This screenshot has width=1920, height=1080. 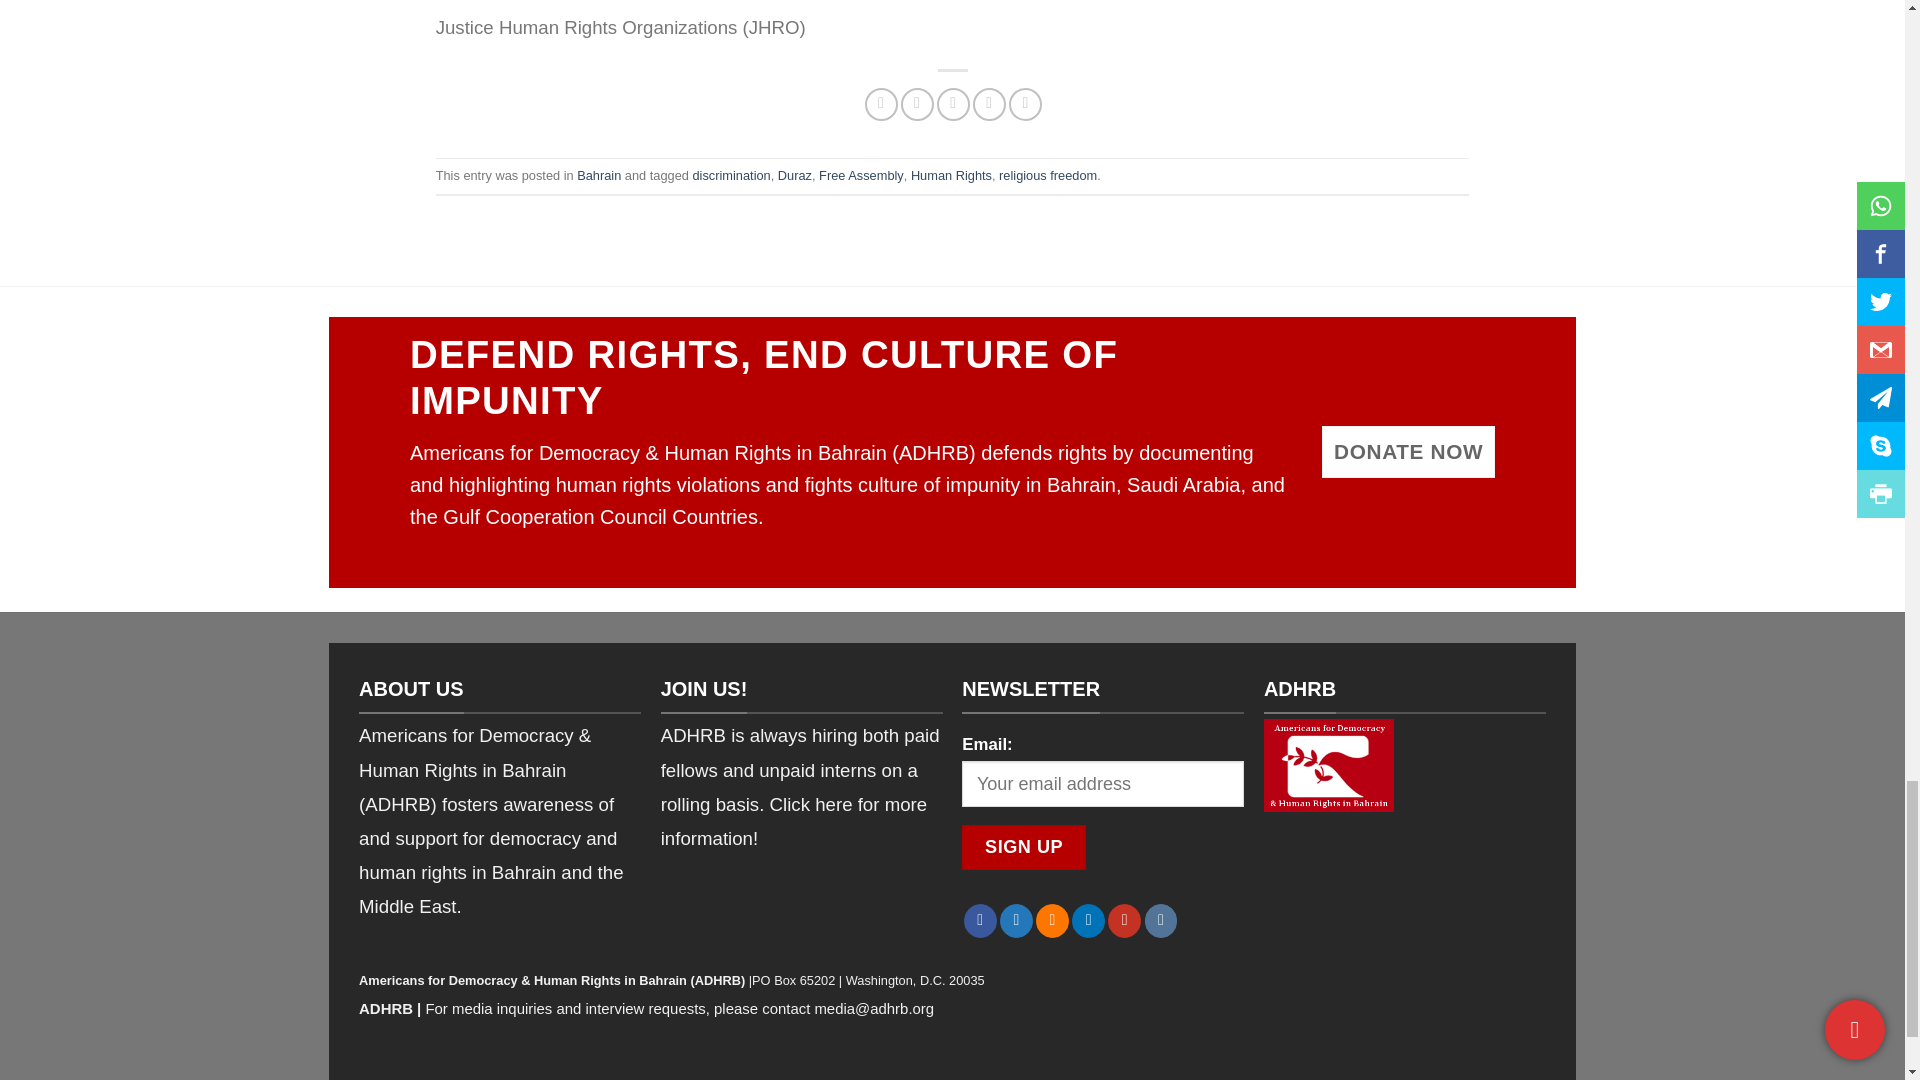 What do you see at coordinates (1088, 920) in the screenshot?
I see `Follow on LinkedIn` at bounding box center [1088, 920].